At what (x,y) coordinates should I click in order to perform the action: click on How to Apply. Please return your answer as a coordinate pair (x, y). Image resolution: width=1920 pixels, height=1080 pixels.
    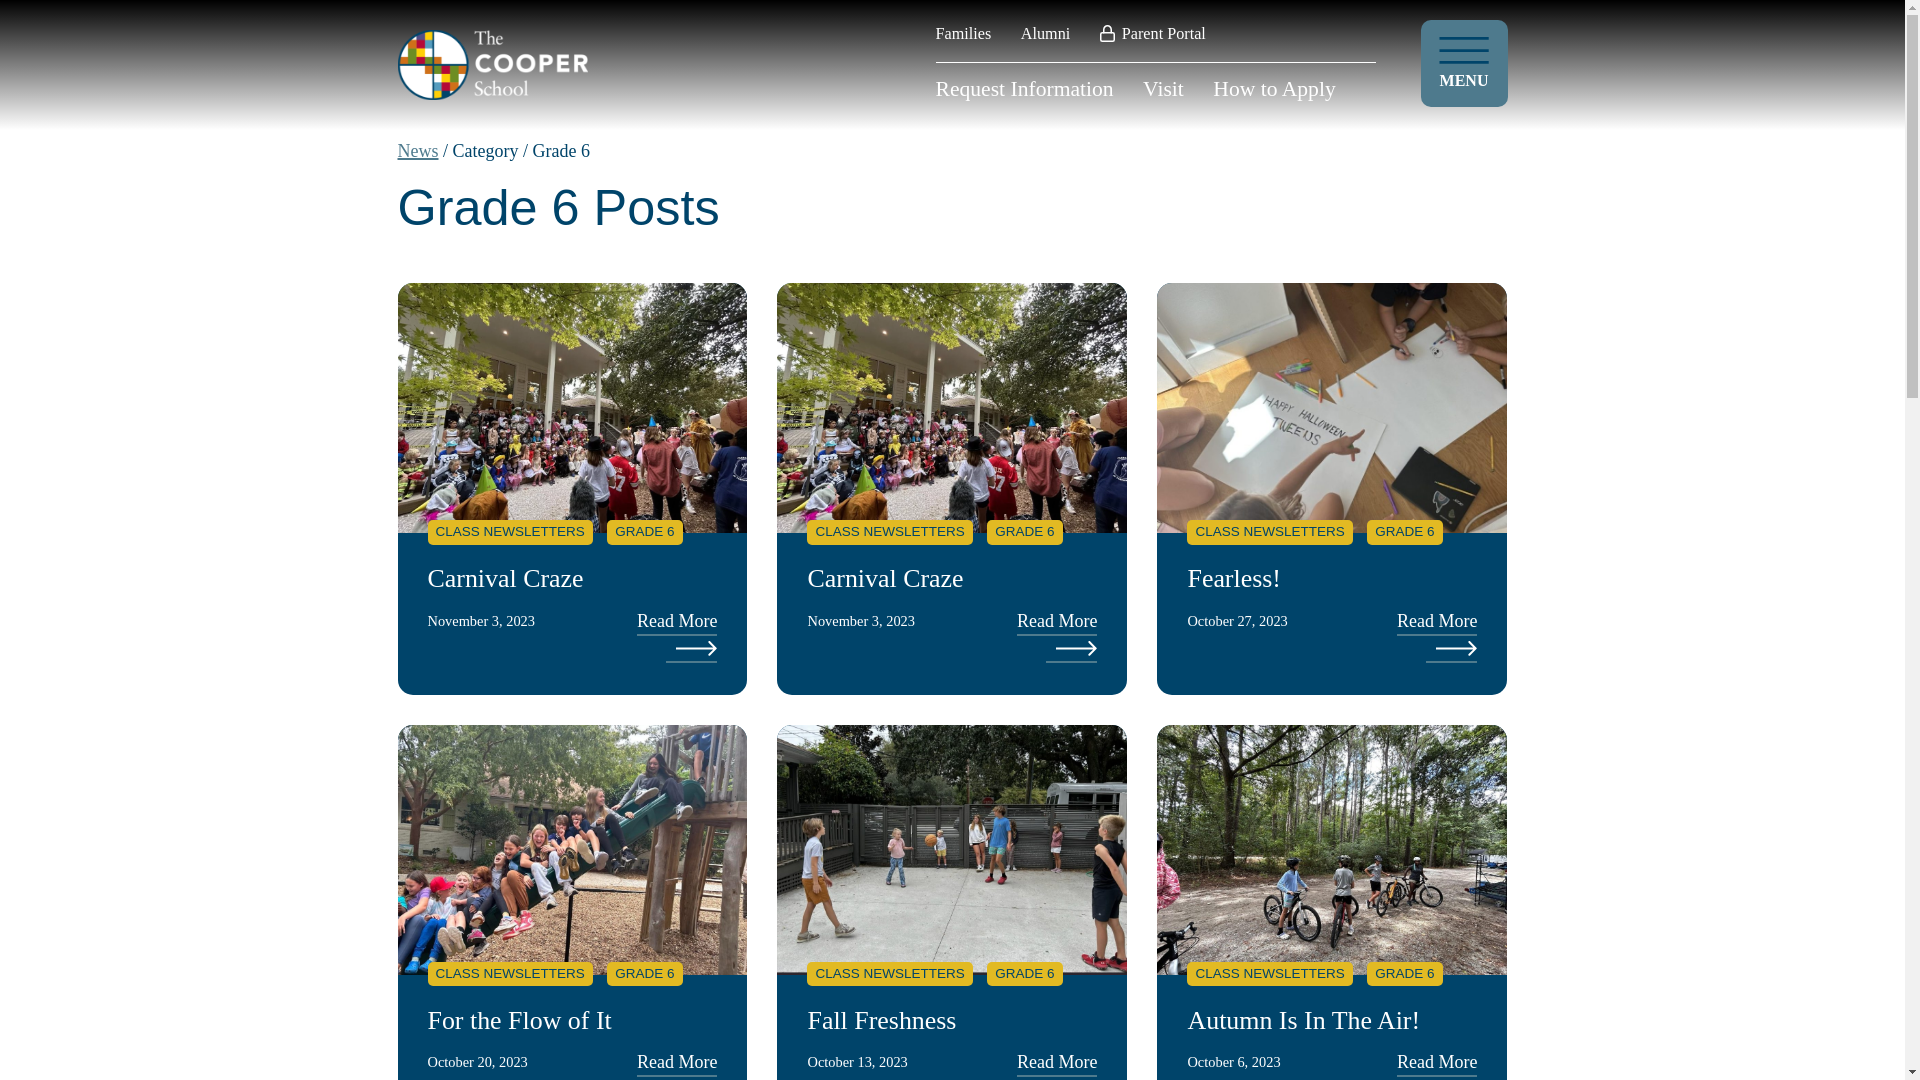
    Looking at the image, I should click on (1274, 88).